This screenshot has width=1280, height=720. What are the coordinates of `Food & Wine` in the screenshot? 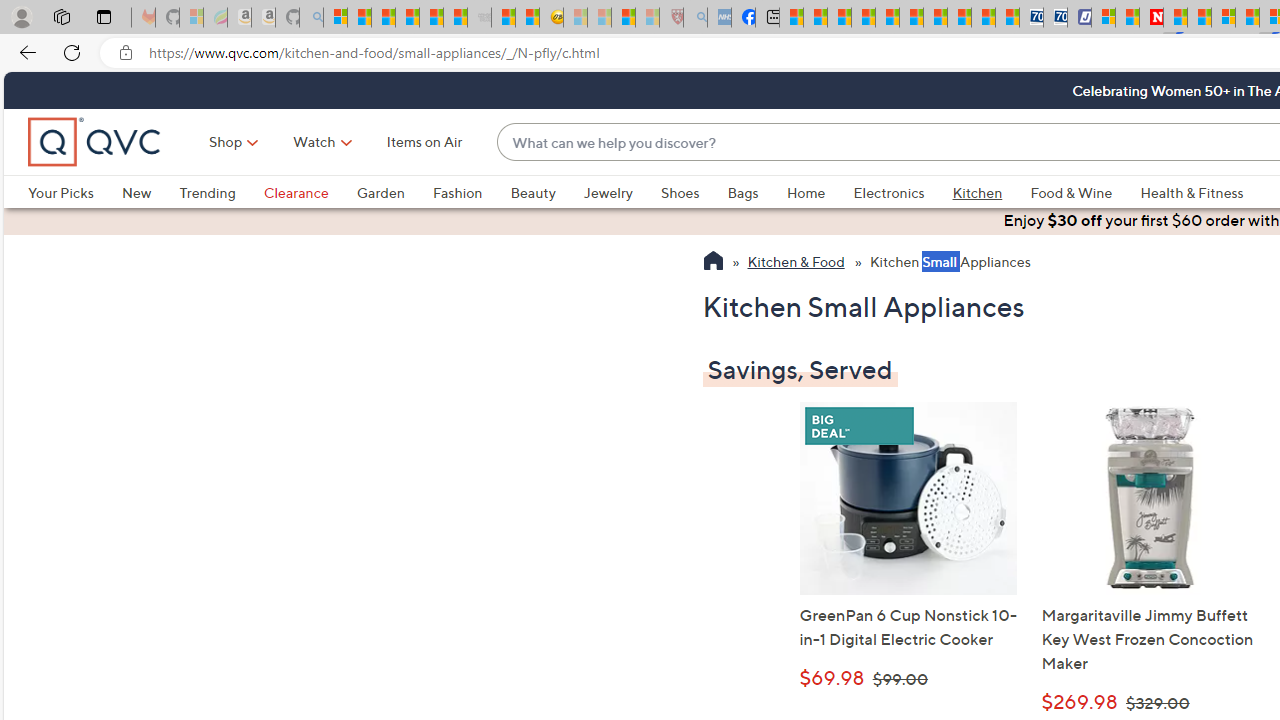 It's located at (1072, 192).